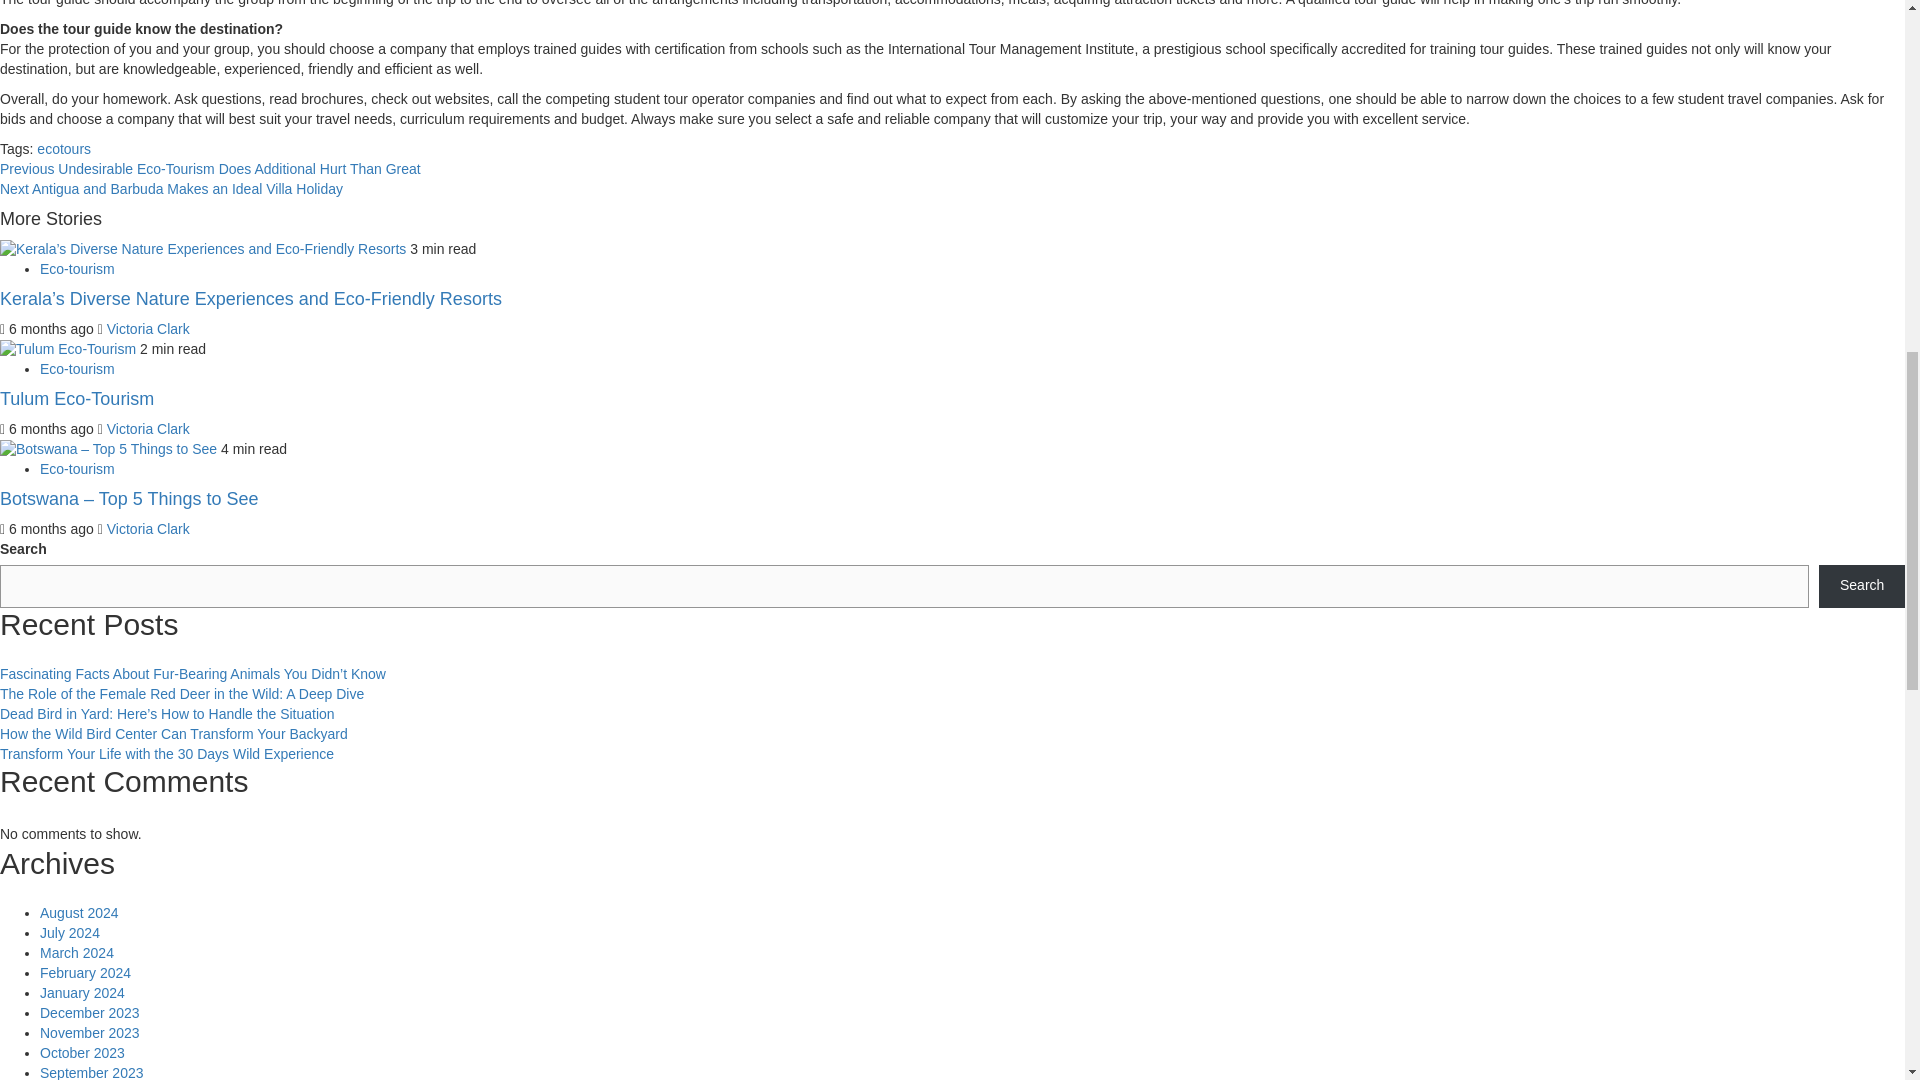  Describe the element at coordinates (76, 398) in the screenshot. I see `Tulum Eco-Tourism` at that location.